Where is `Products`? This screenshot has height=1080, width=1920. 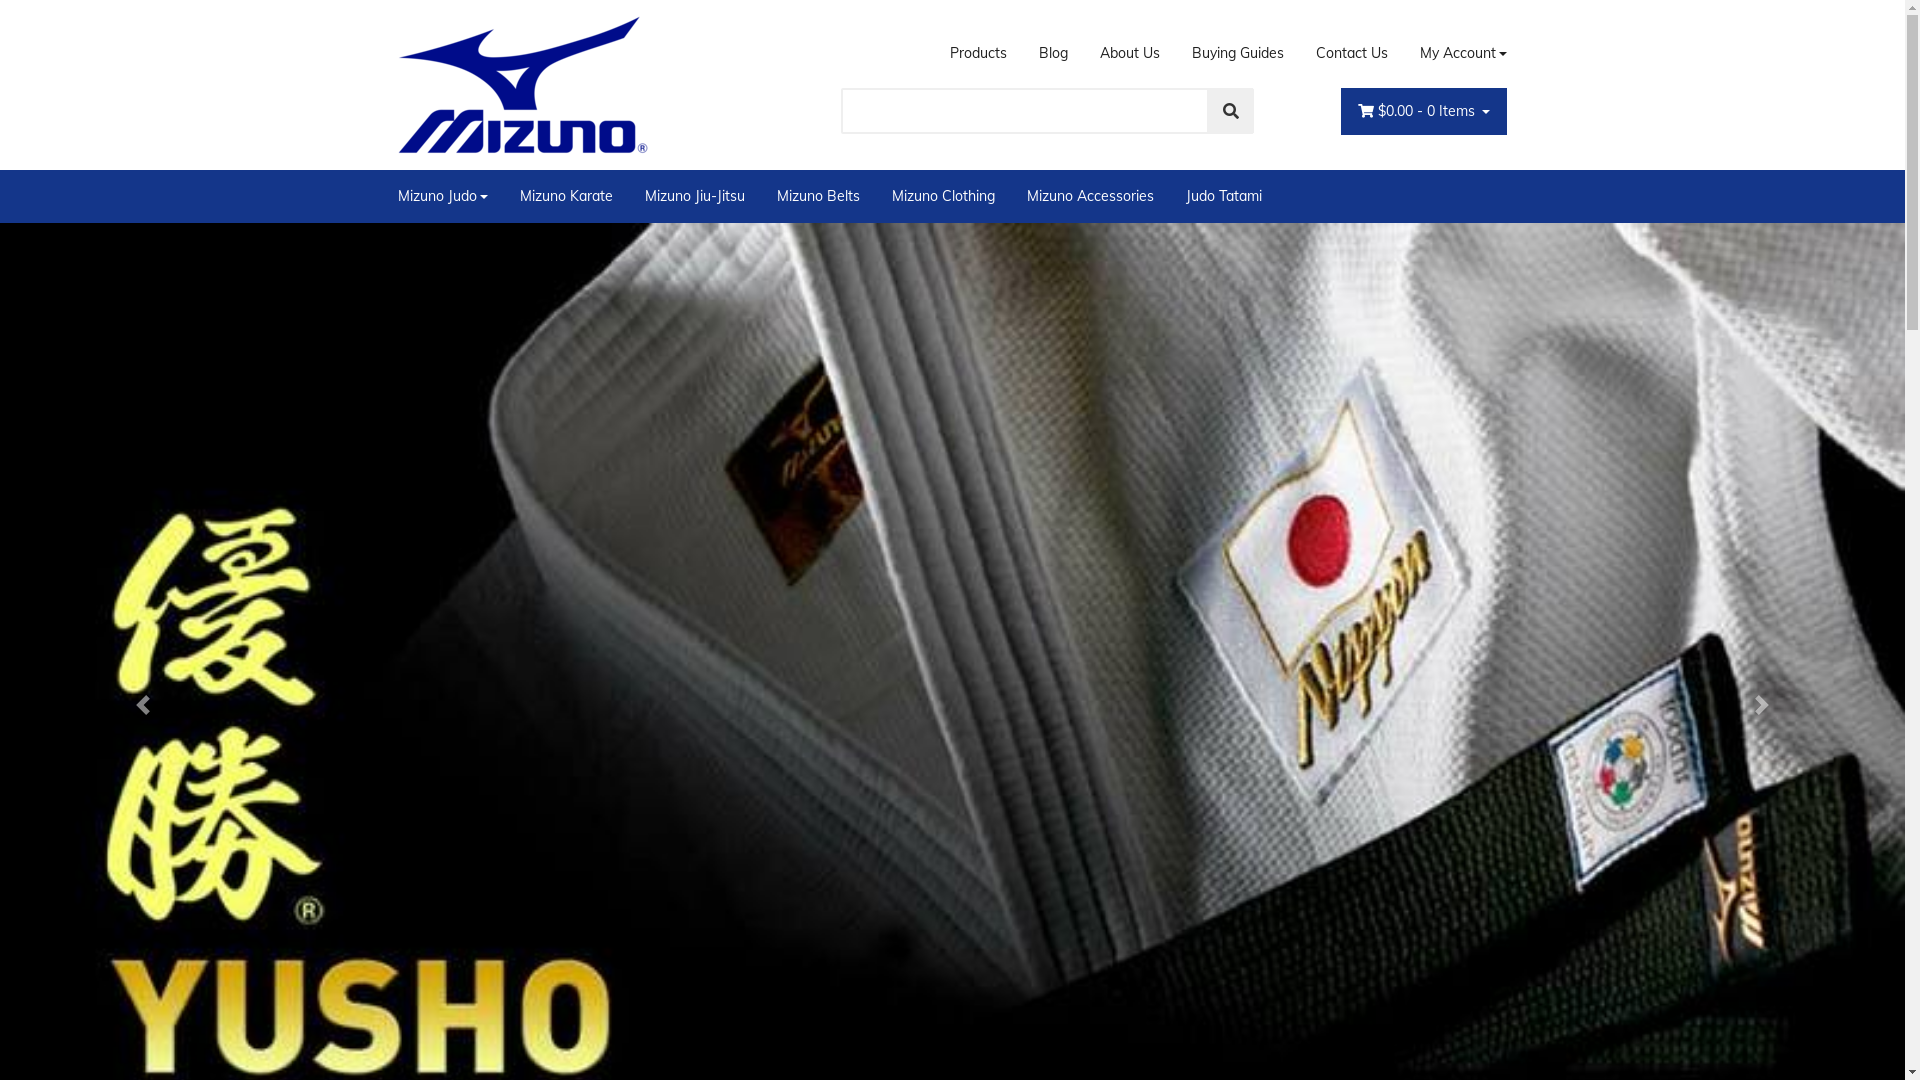
Products is located at coordinates (978, 54).